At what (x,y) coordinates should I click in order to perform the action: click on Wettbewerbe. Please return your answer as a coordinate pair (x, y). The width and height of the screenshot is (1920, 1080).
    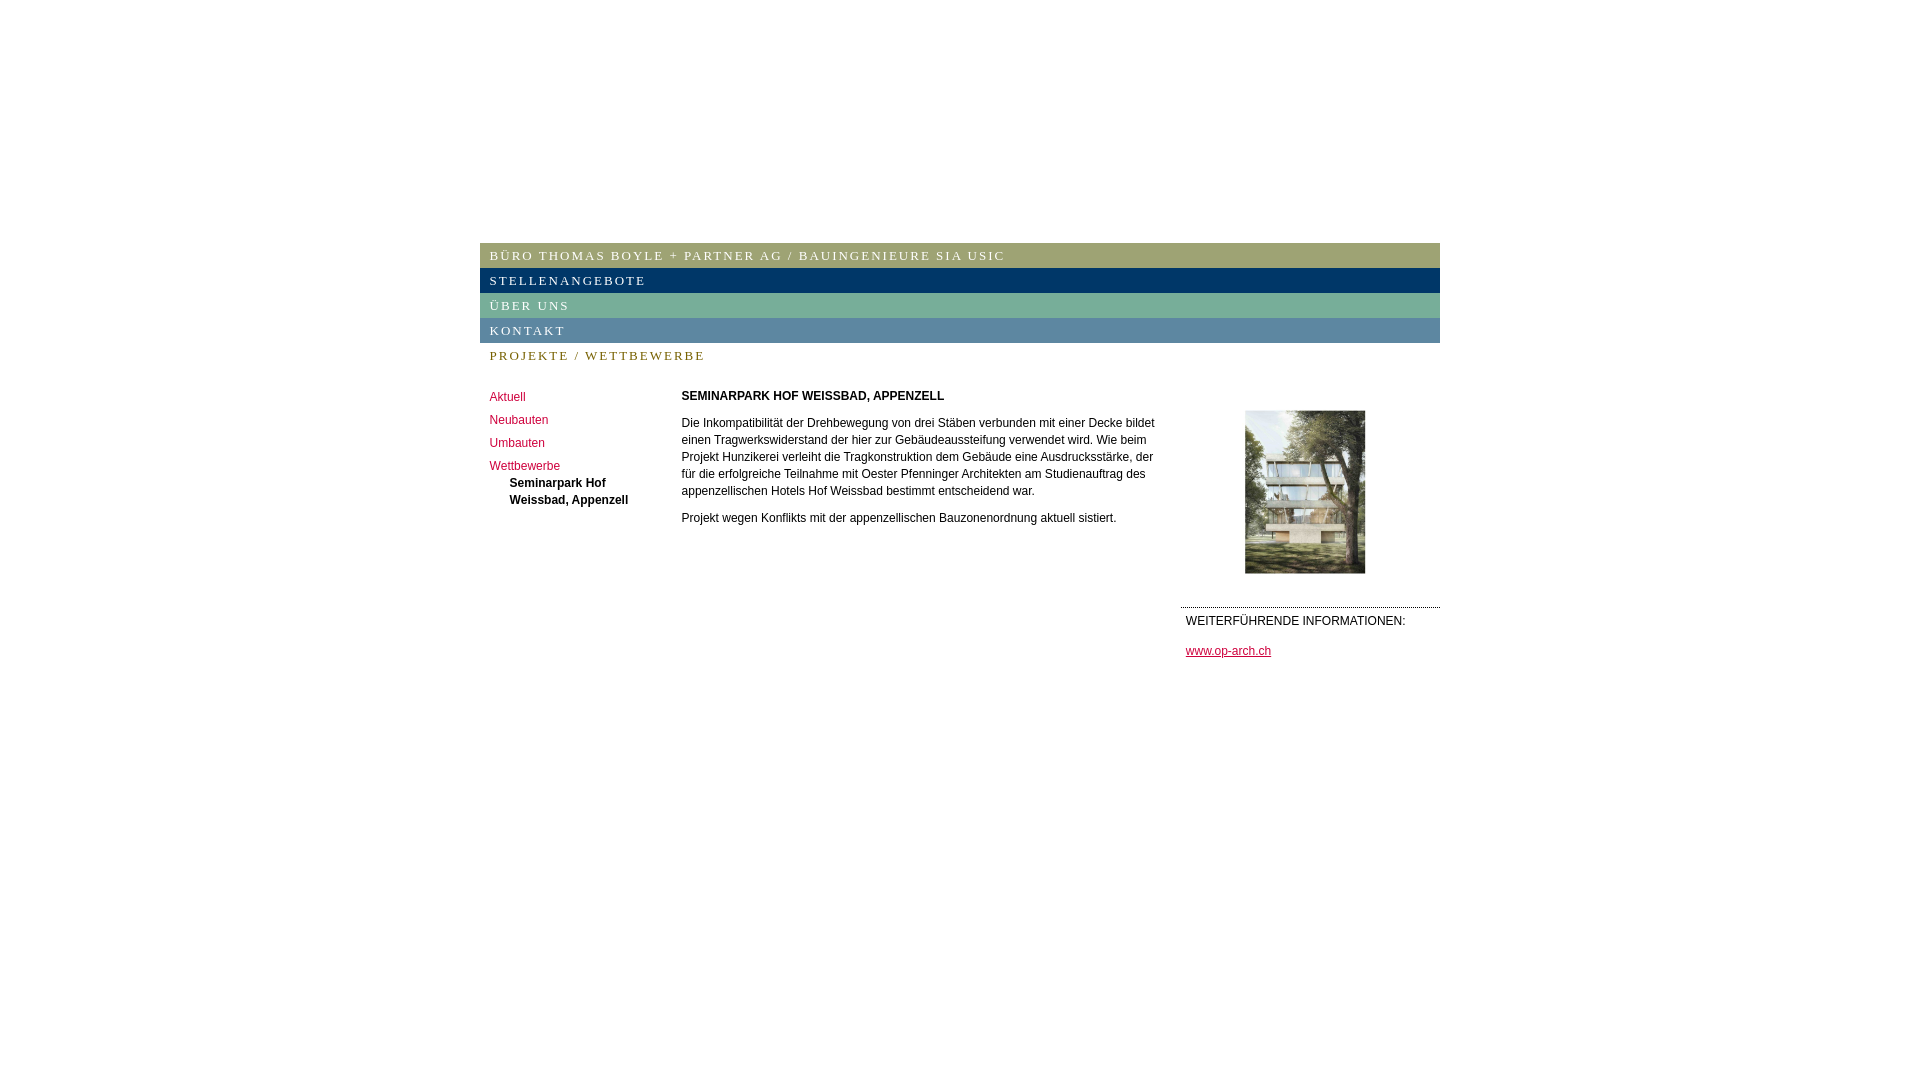
    Looking at the image, I should click on (576, 466).